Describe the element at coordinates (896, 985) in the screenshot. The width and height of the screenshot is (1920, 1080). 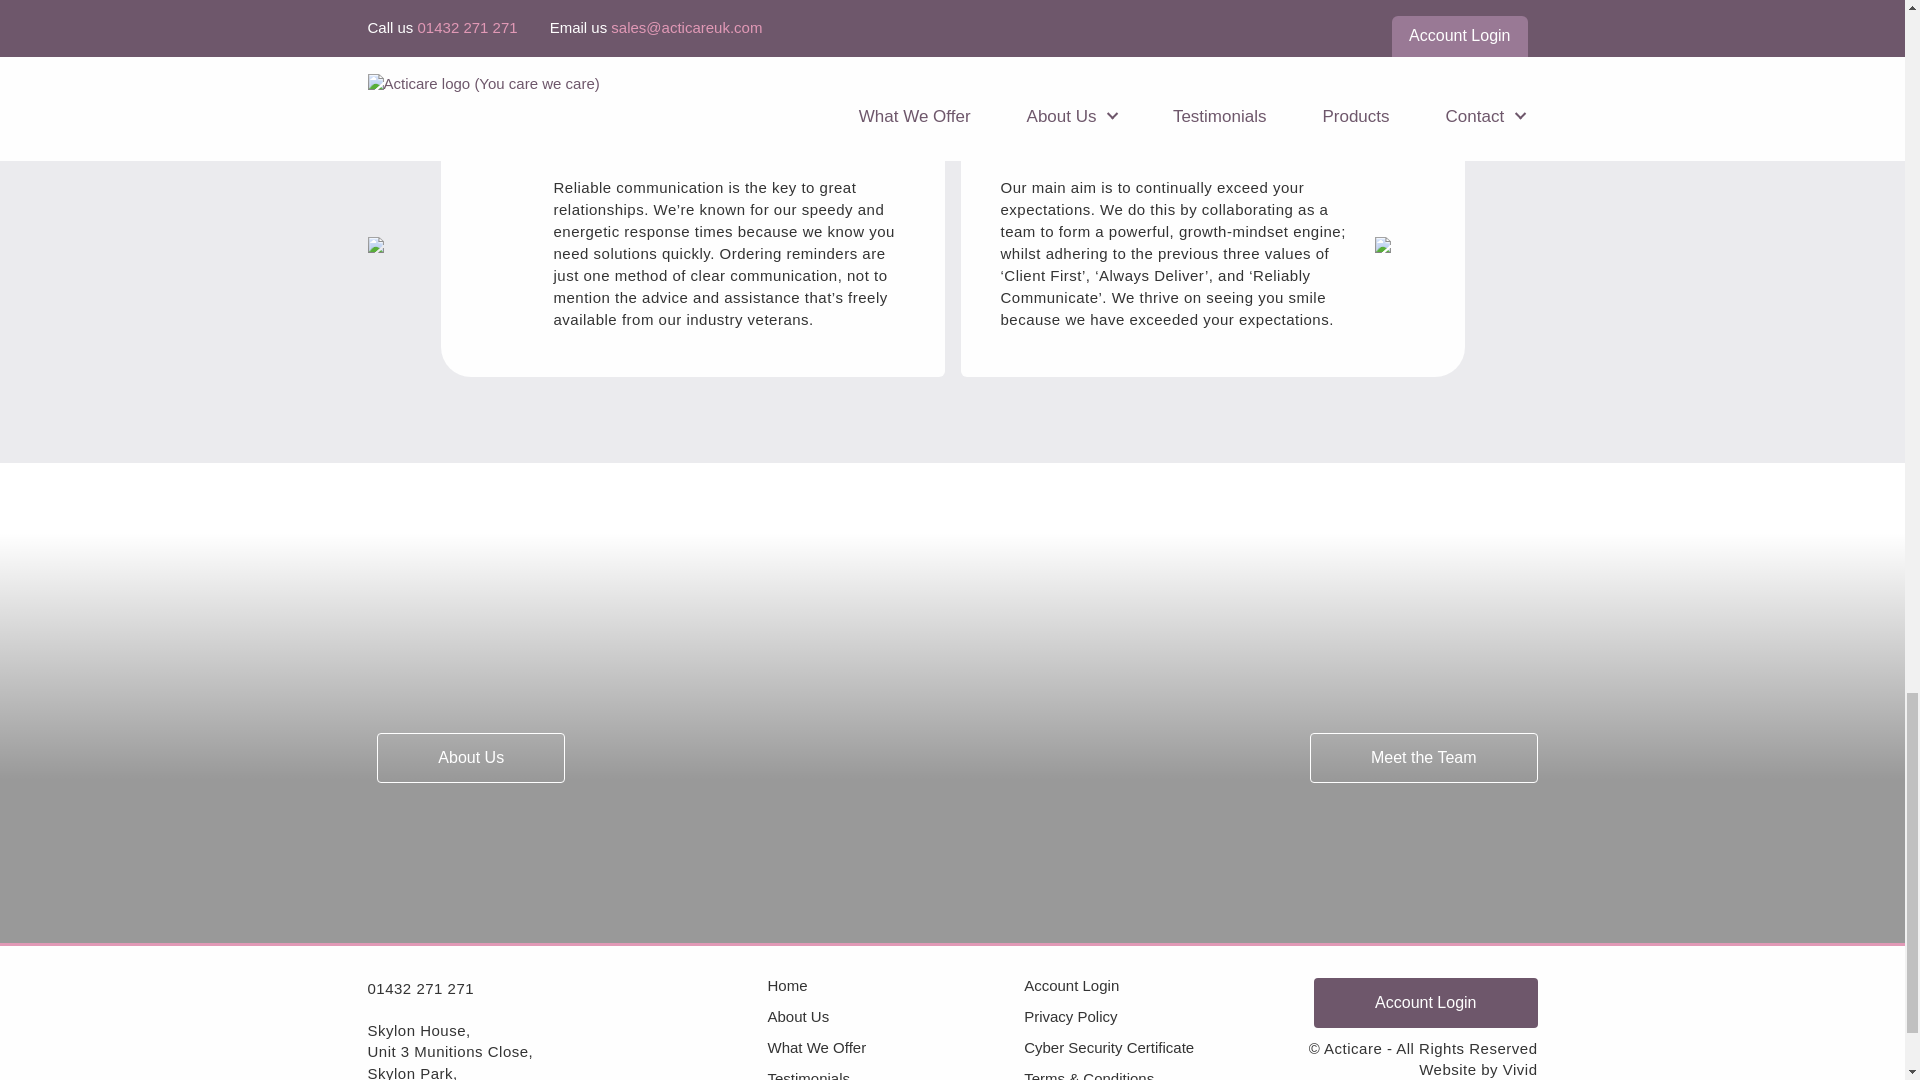
I see `Home` at that location.